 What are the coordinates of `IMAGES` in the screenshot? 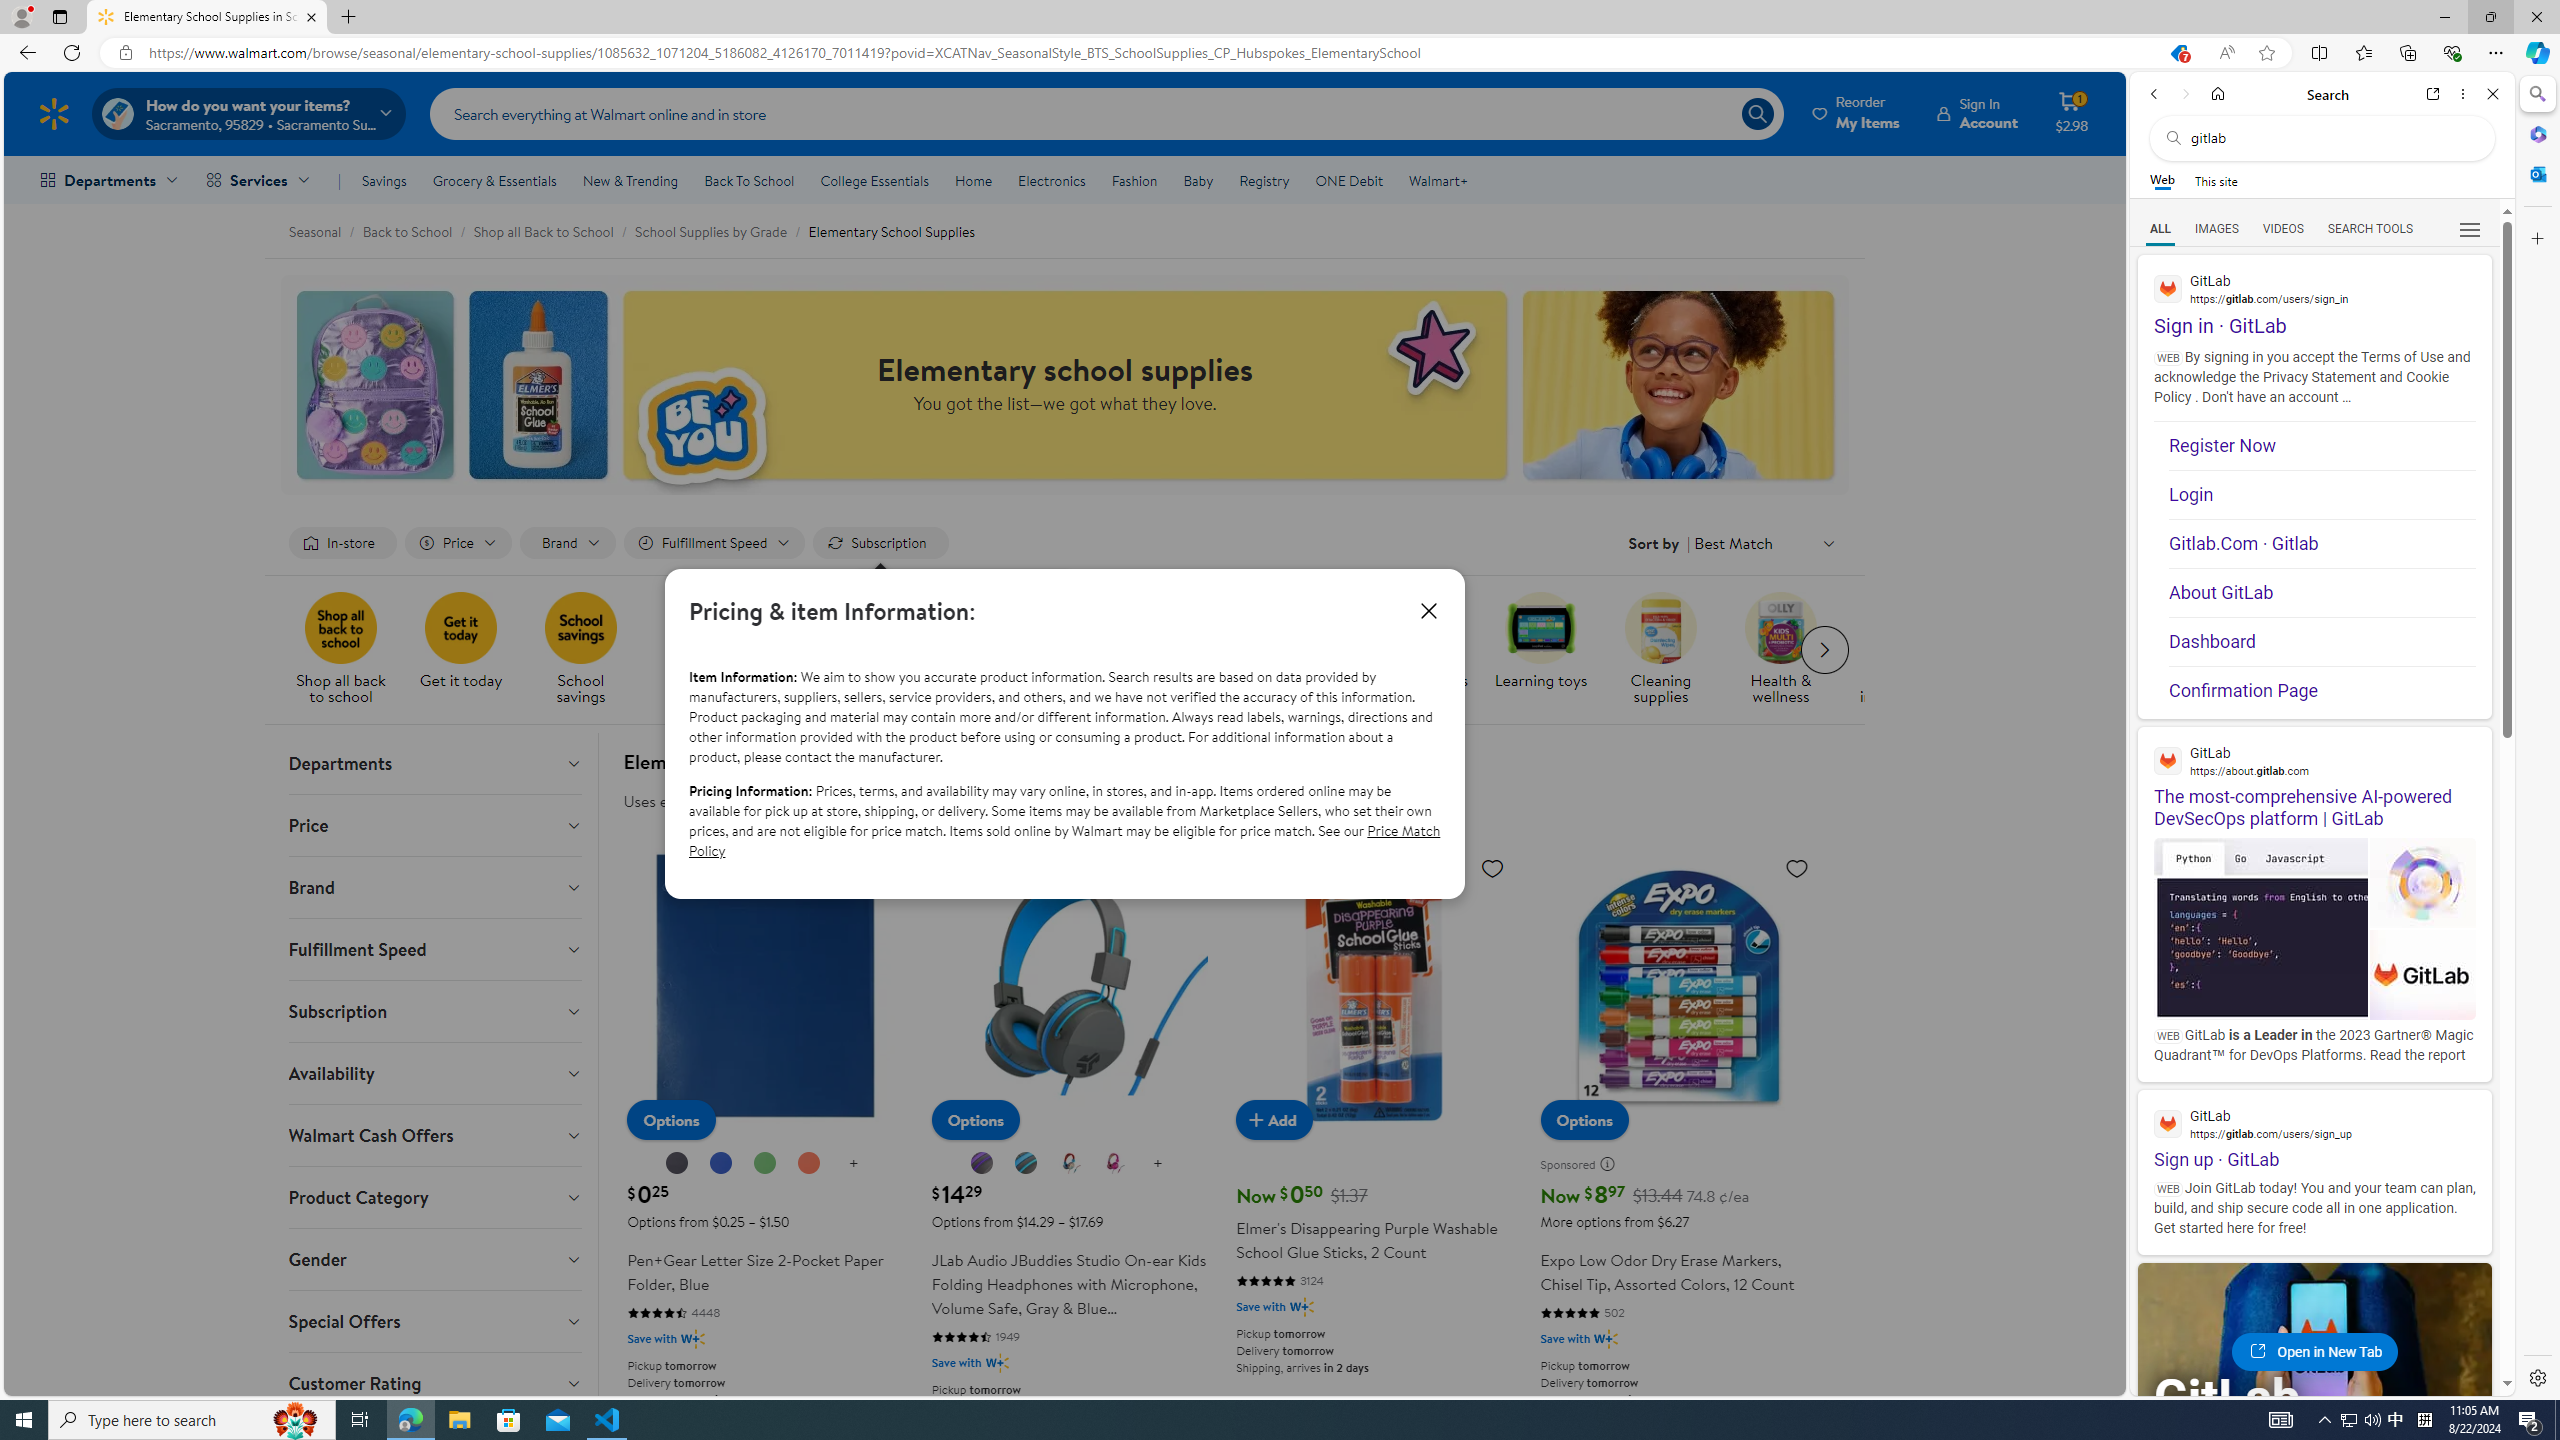 It's located at (2216, 229).